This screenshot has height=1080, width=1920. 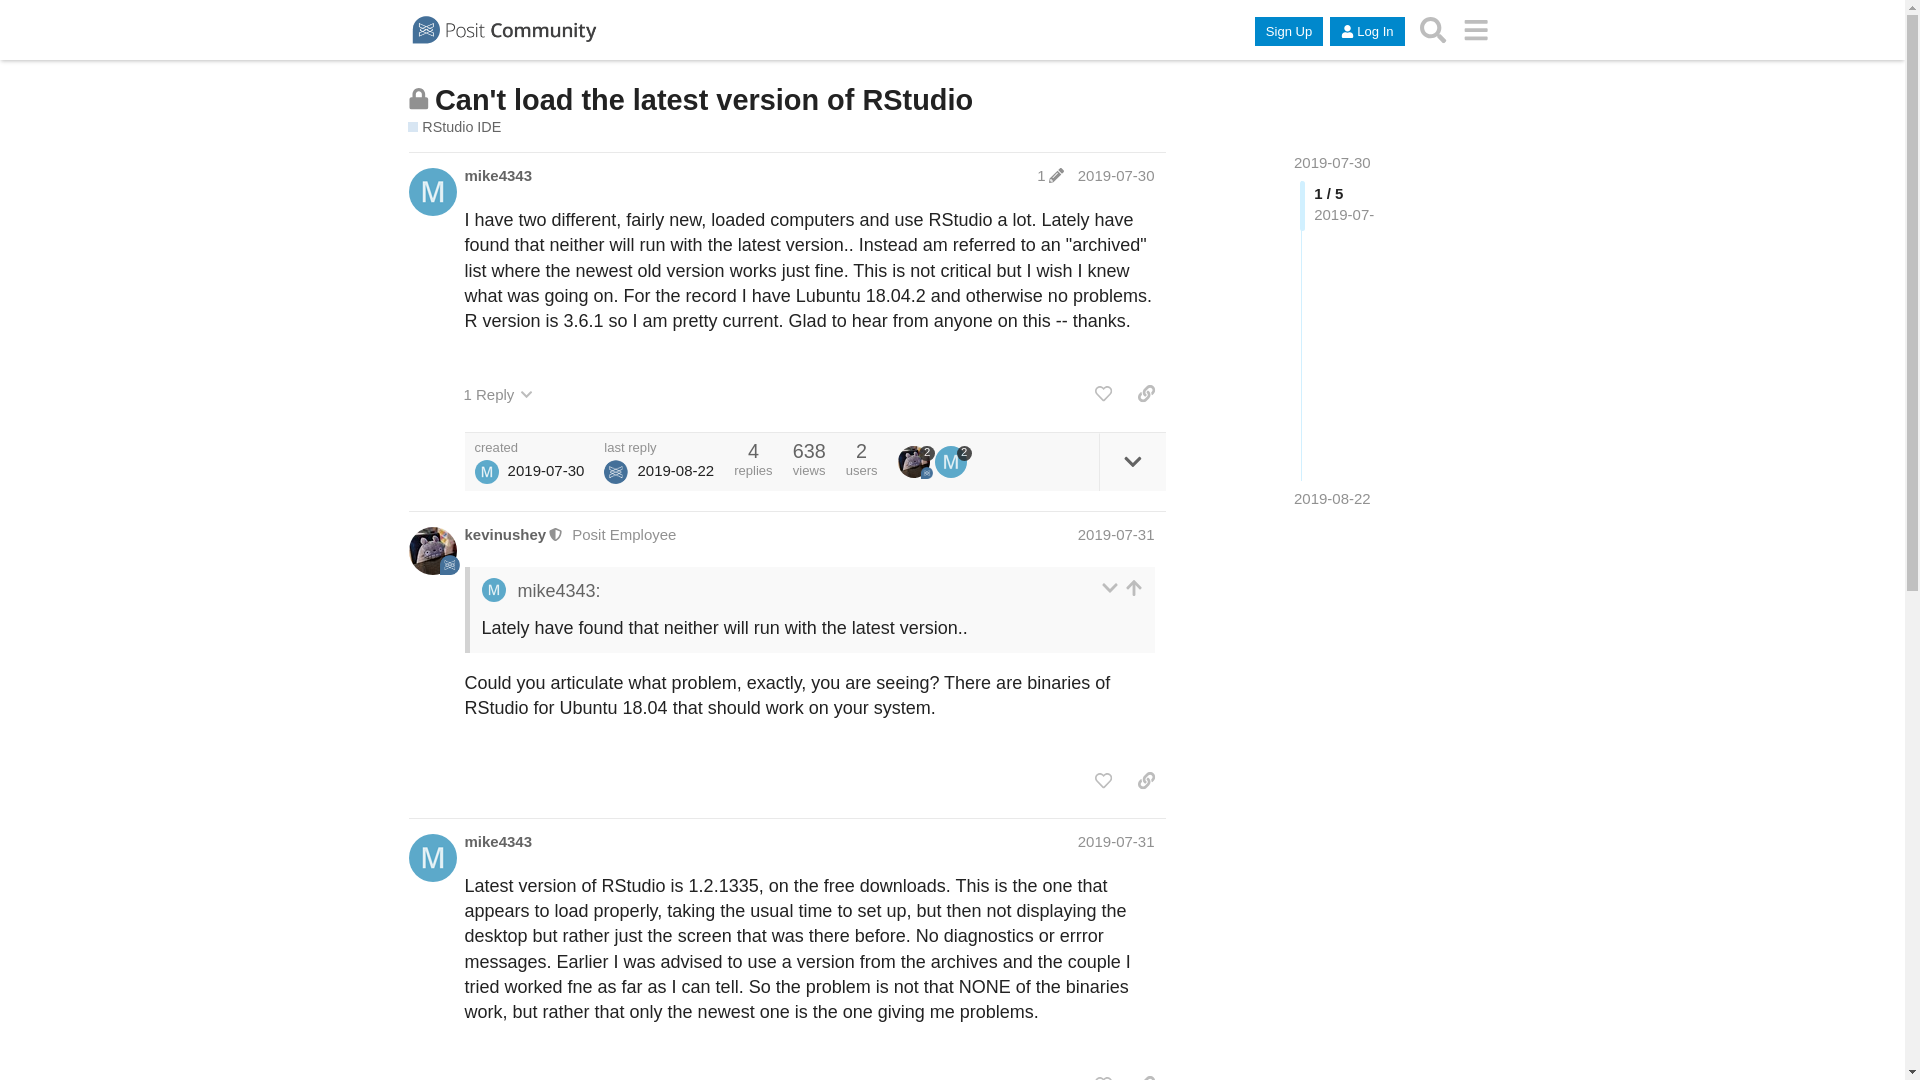 What do you see at coordinates (418, 98) in the screenshot?
I see `This topic is closed; it no longer accepts new replies` at bounding box center [418, 98].